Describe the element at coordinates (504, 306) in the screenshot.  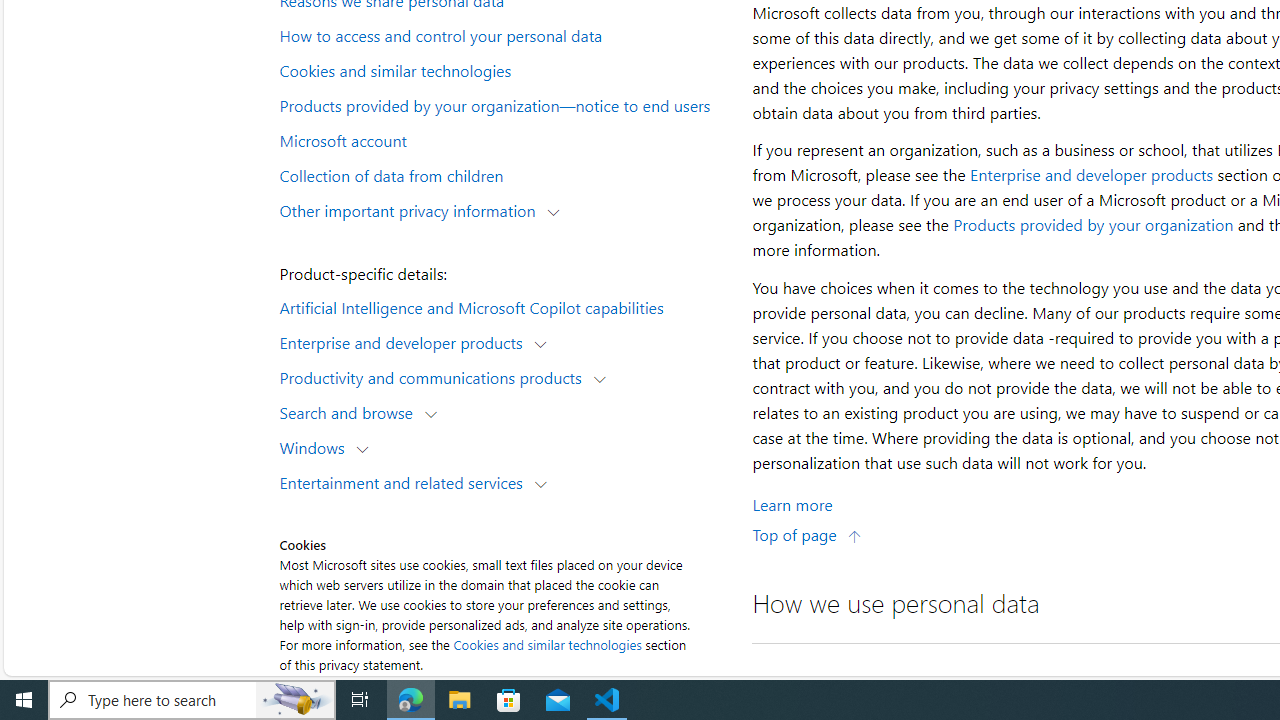
I see `Artificial Intelligence and Microsoft Copilot capabilities` at that location.